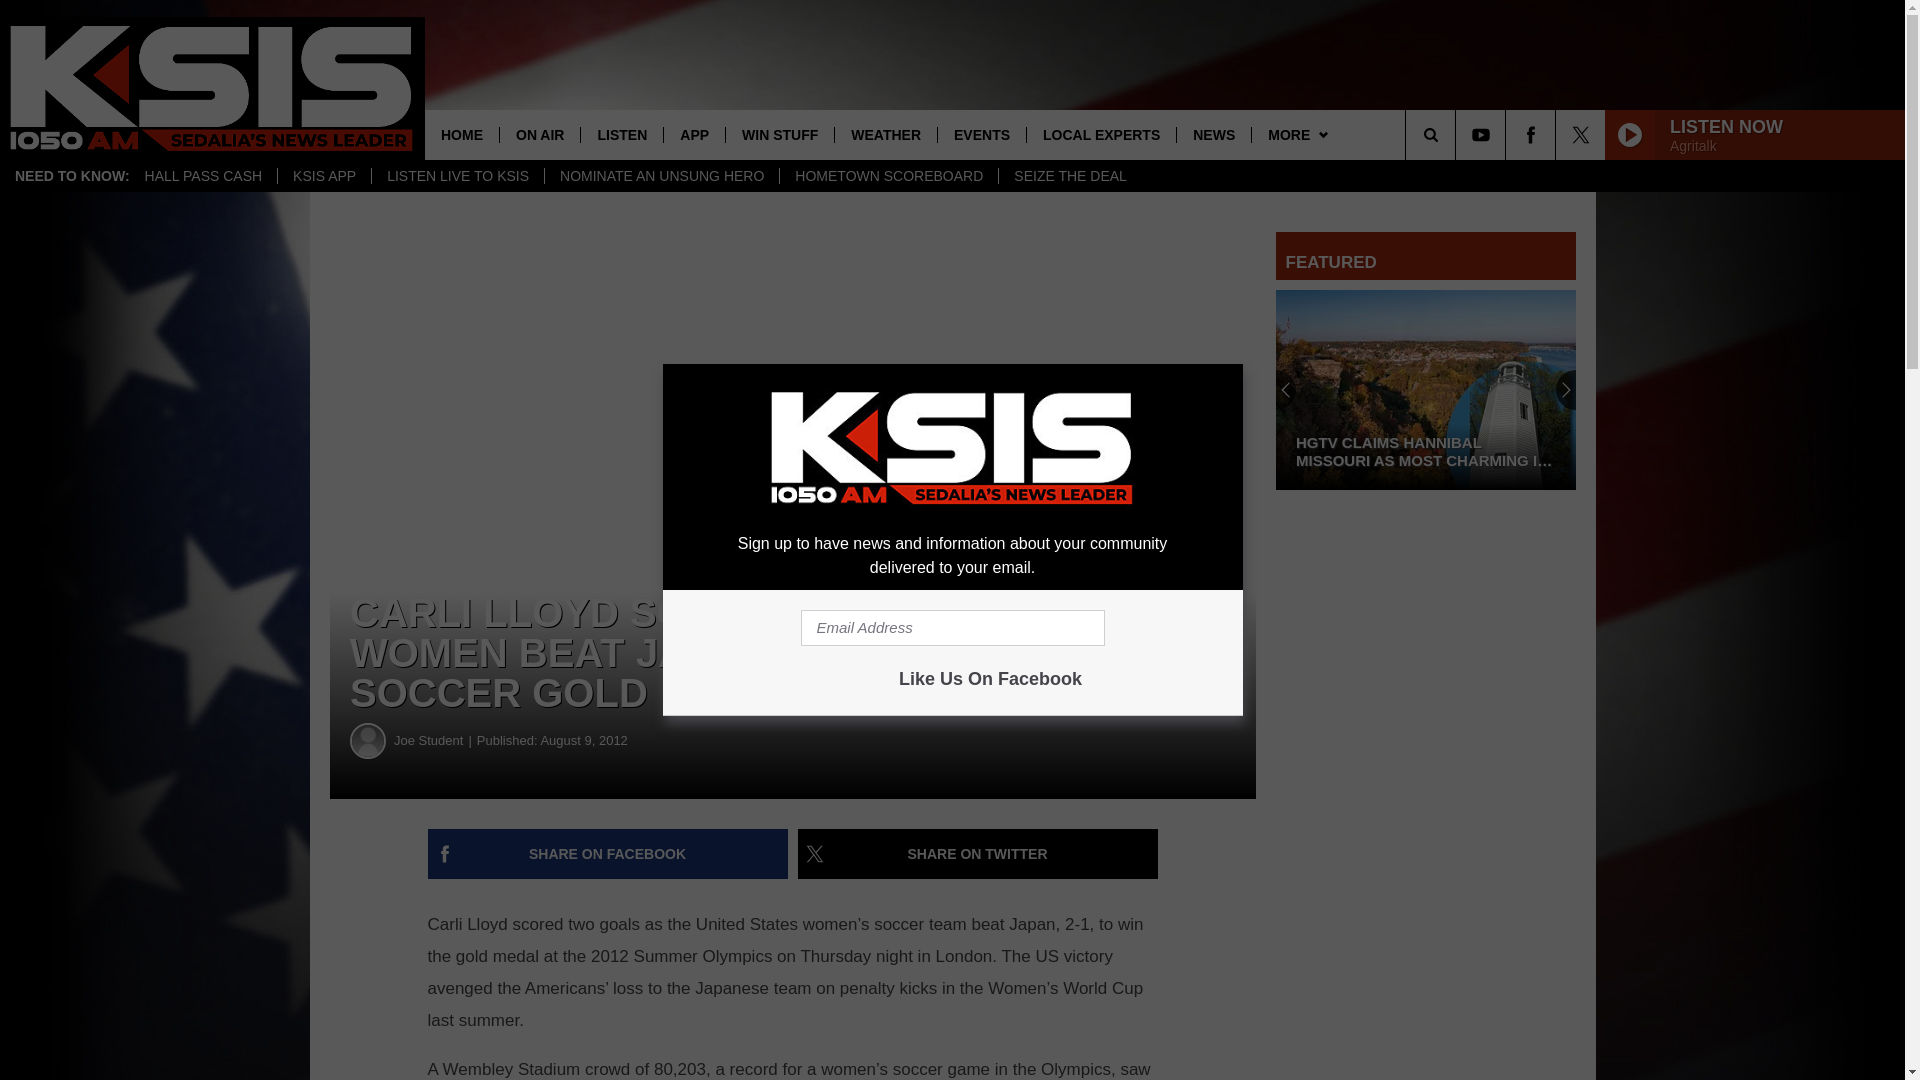 This screenshot has width=1920, height=1080. I want to click on NEWS, so click(1213, 134).